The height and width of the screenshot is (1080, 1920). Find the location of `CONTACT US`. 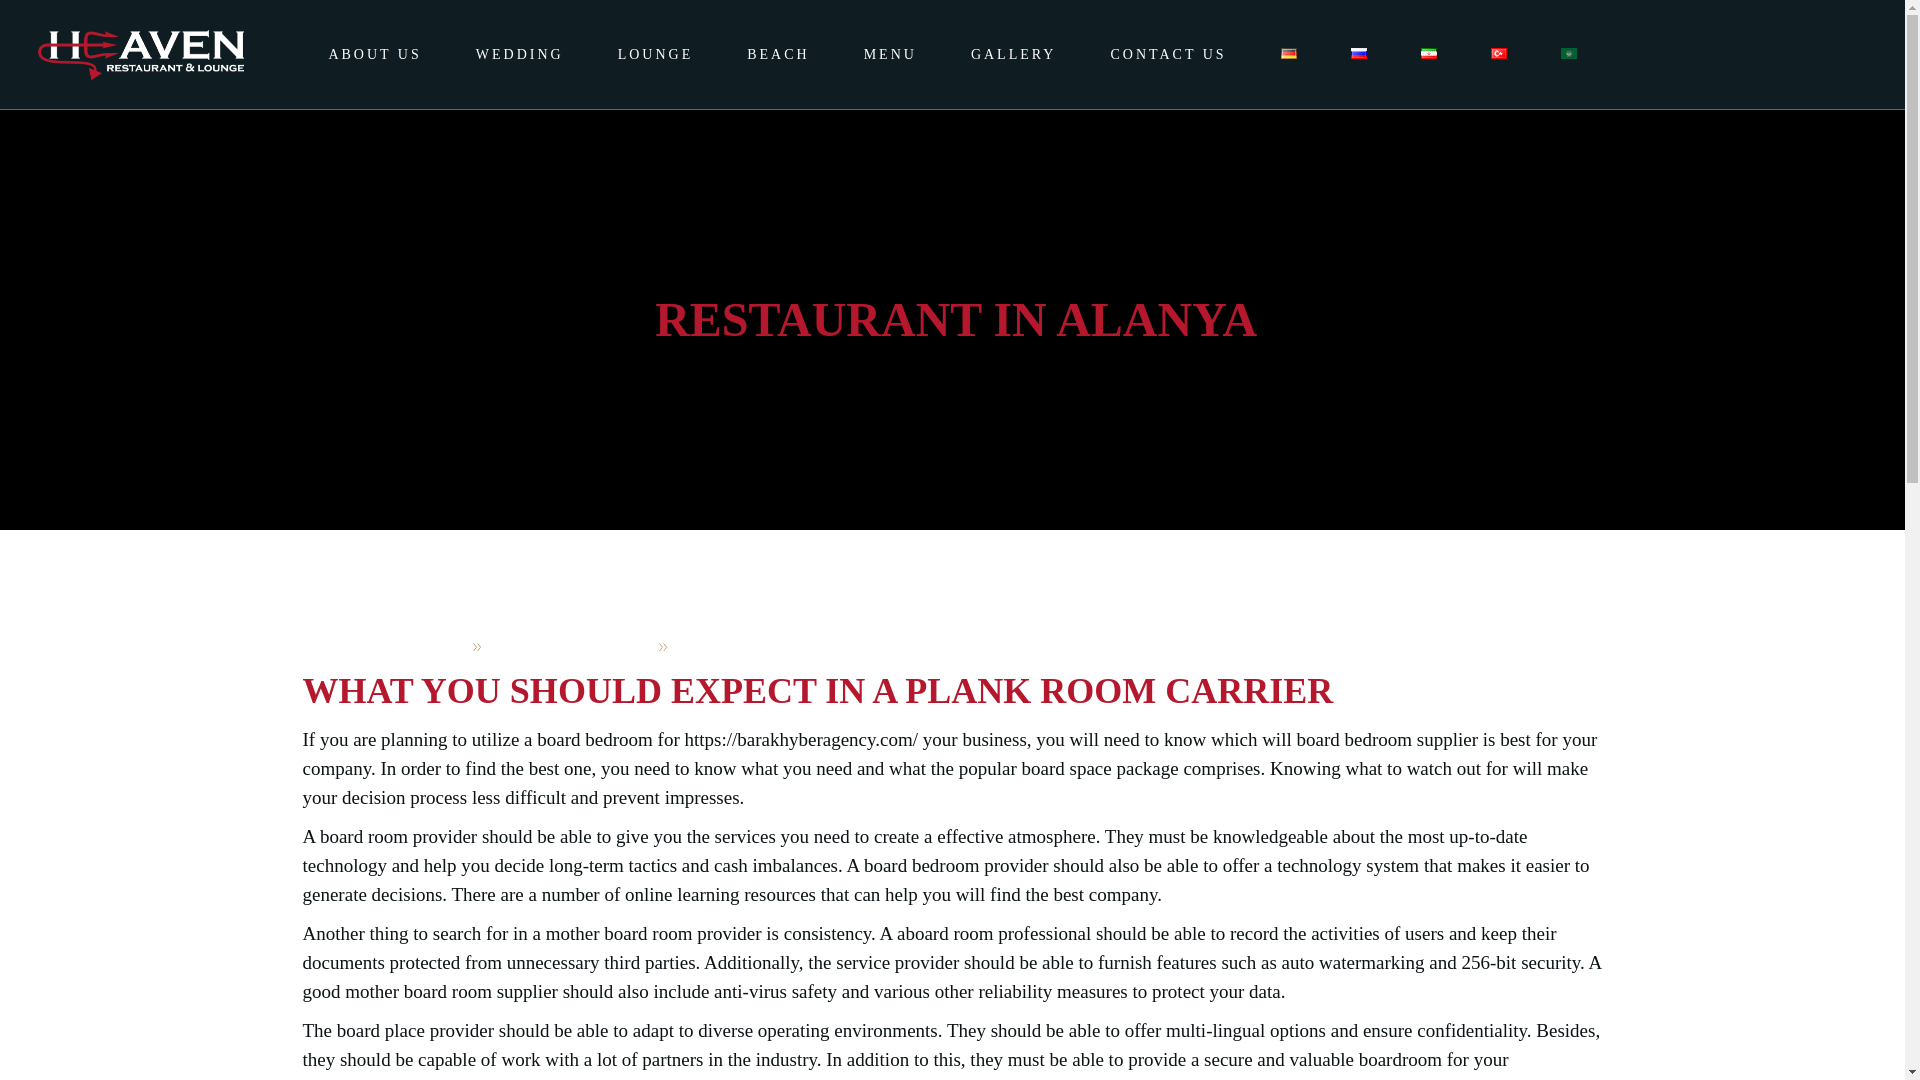

CONTACT US is located at coordinates (1168, 54).